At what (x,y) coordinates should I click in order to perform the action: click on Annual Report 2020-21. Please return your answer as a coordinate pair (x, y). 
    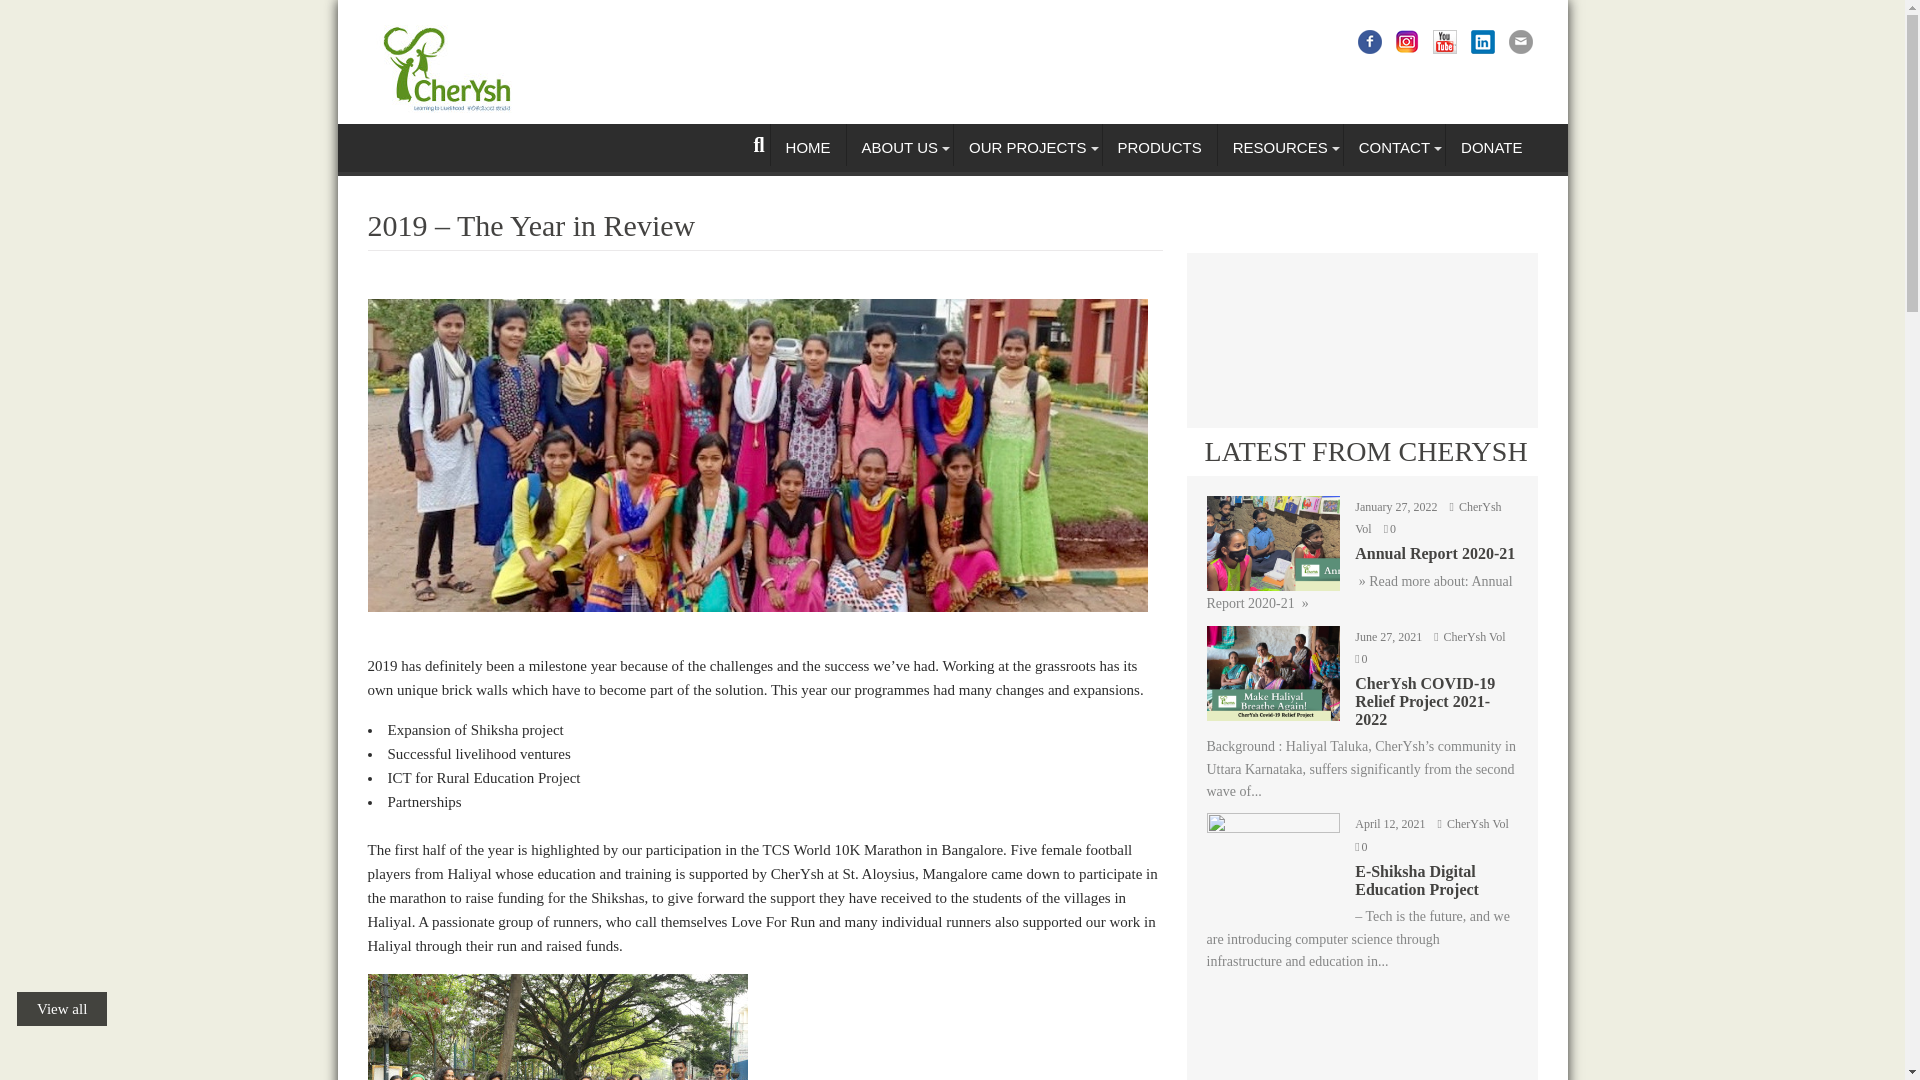
    Looking at the image, I should click on (1360, 566).